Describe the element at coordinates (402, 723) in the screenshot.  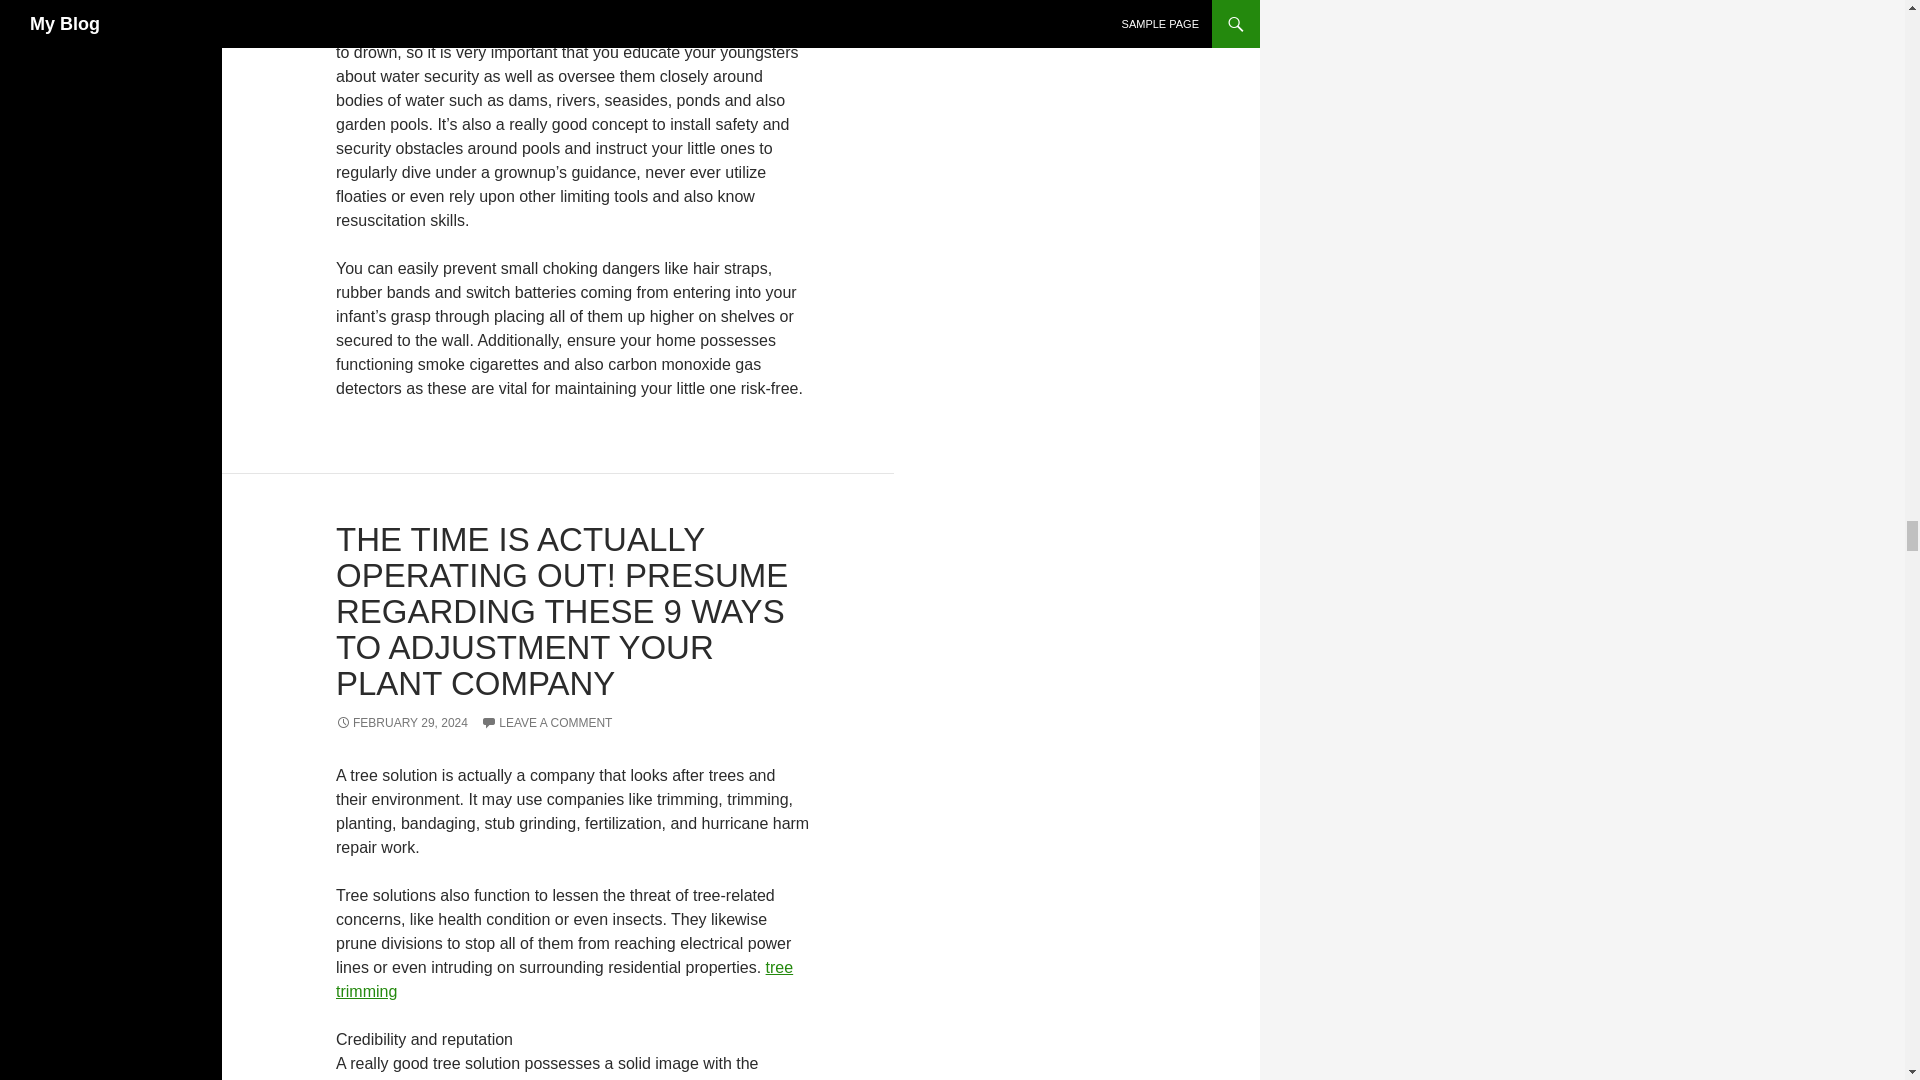
I see `FEBRUARY 29, 2024` at that location.